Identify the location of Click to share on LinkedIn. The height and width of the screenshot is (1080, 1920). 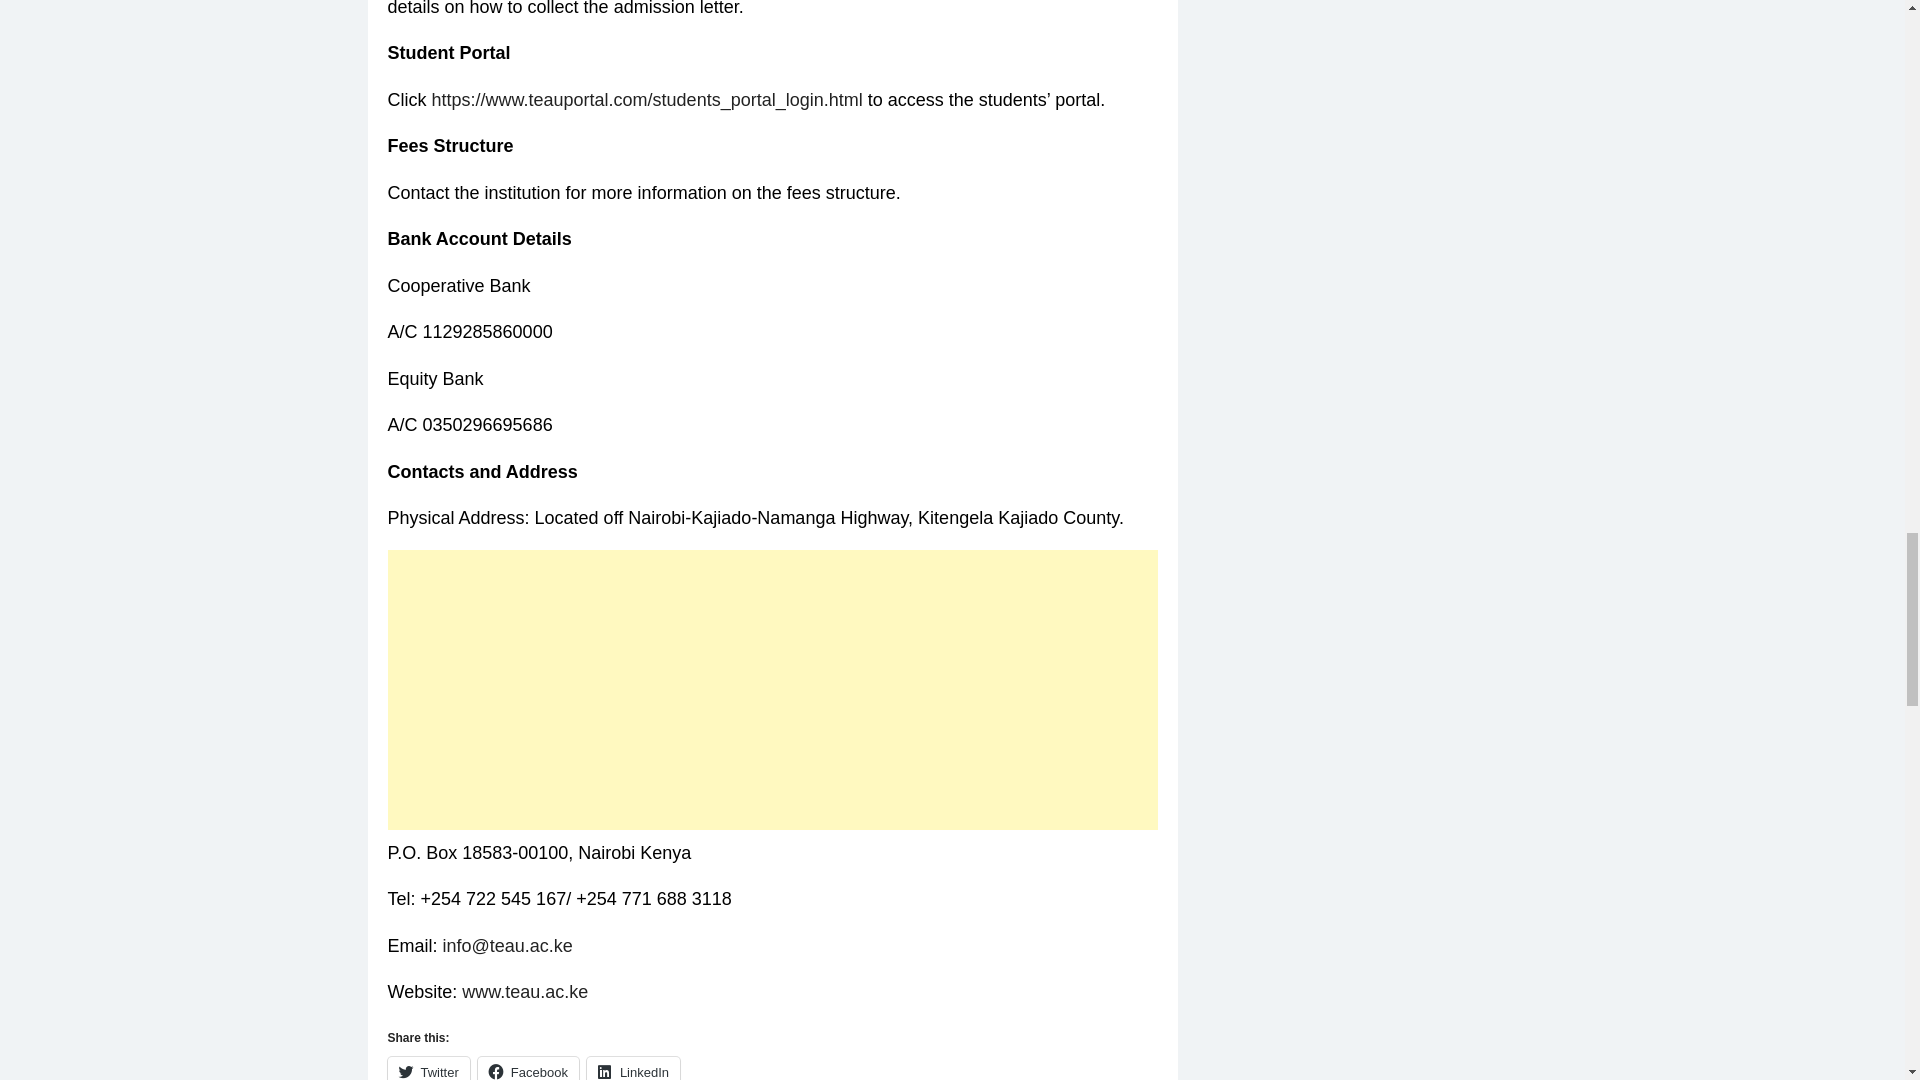
(633, 1068).